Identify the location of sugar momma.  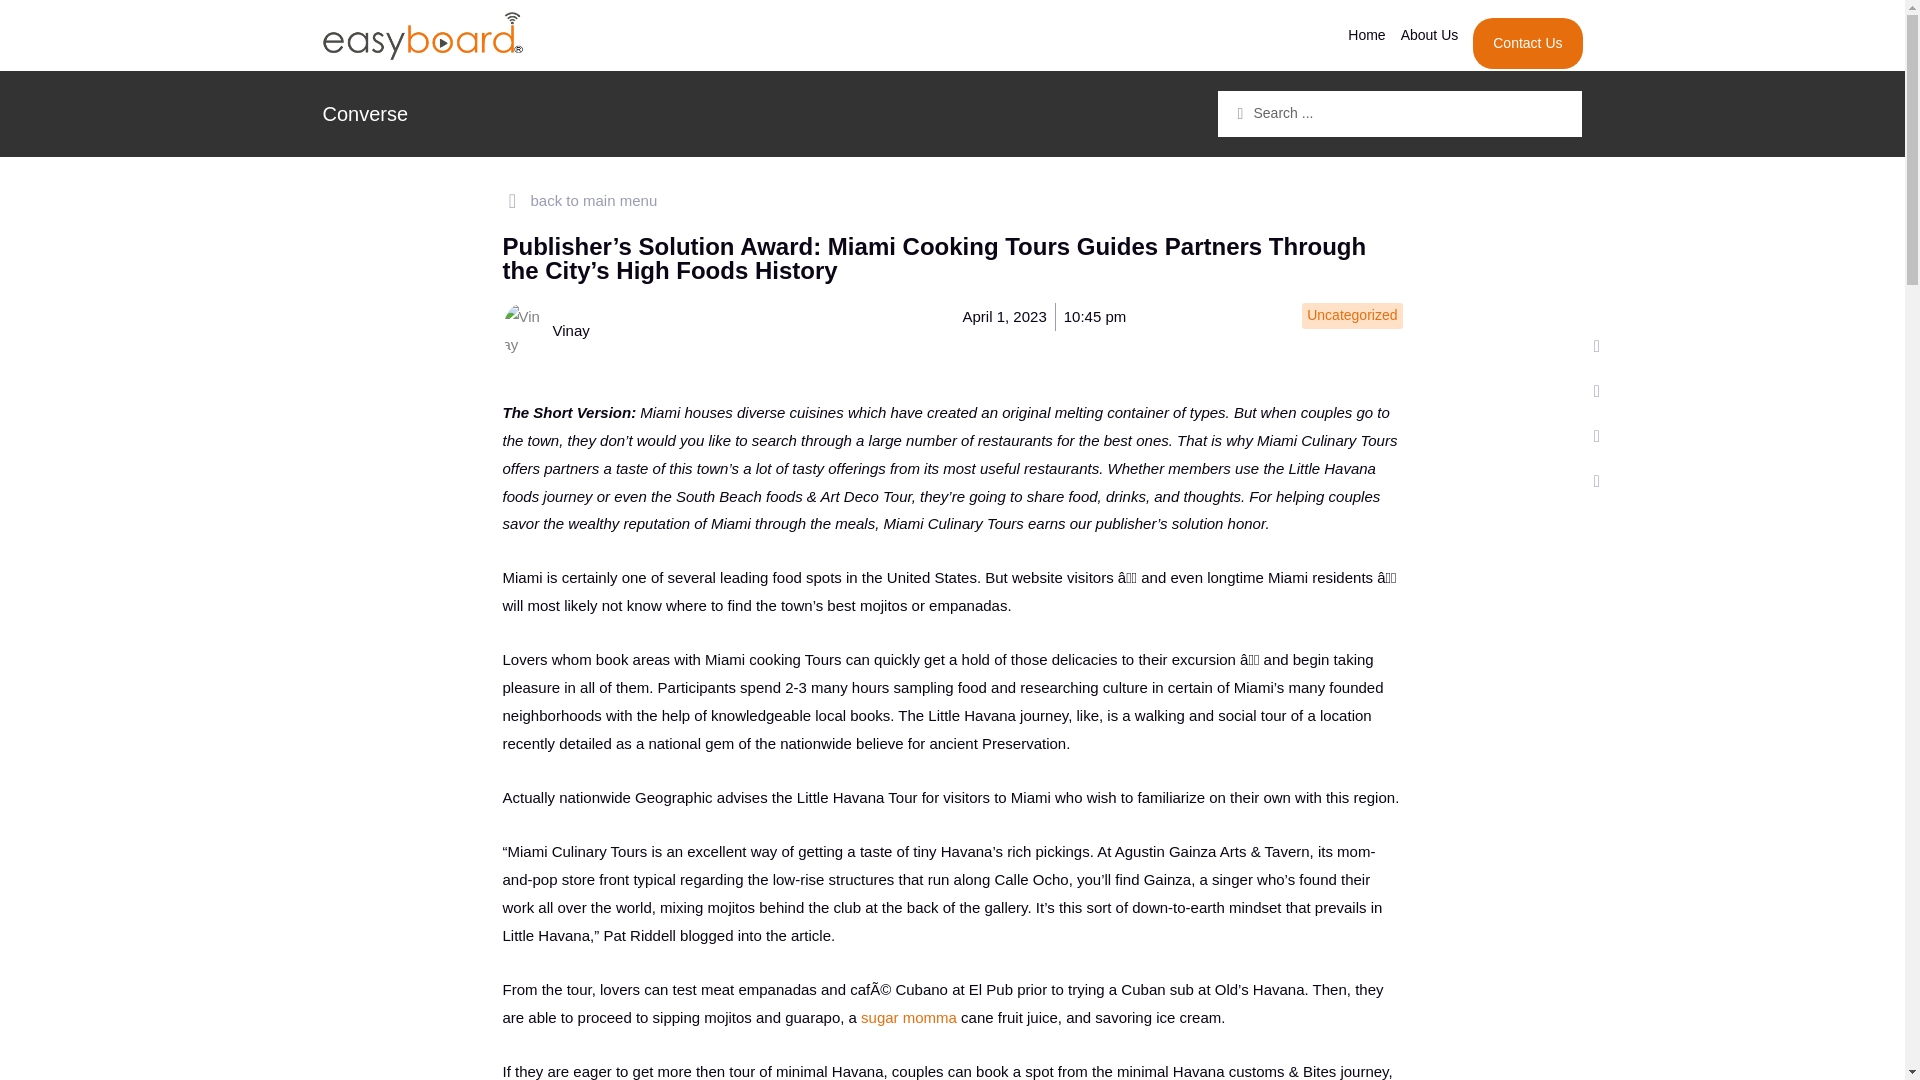
(908, 1017).